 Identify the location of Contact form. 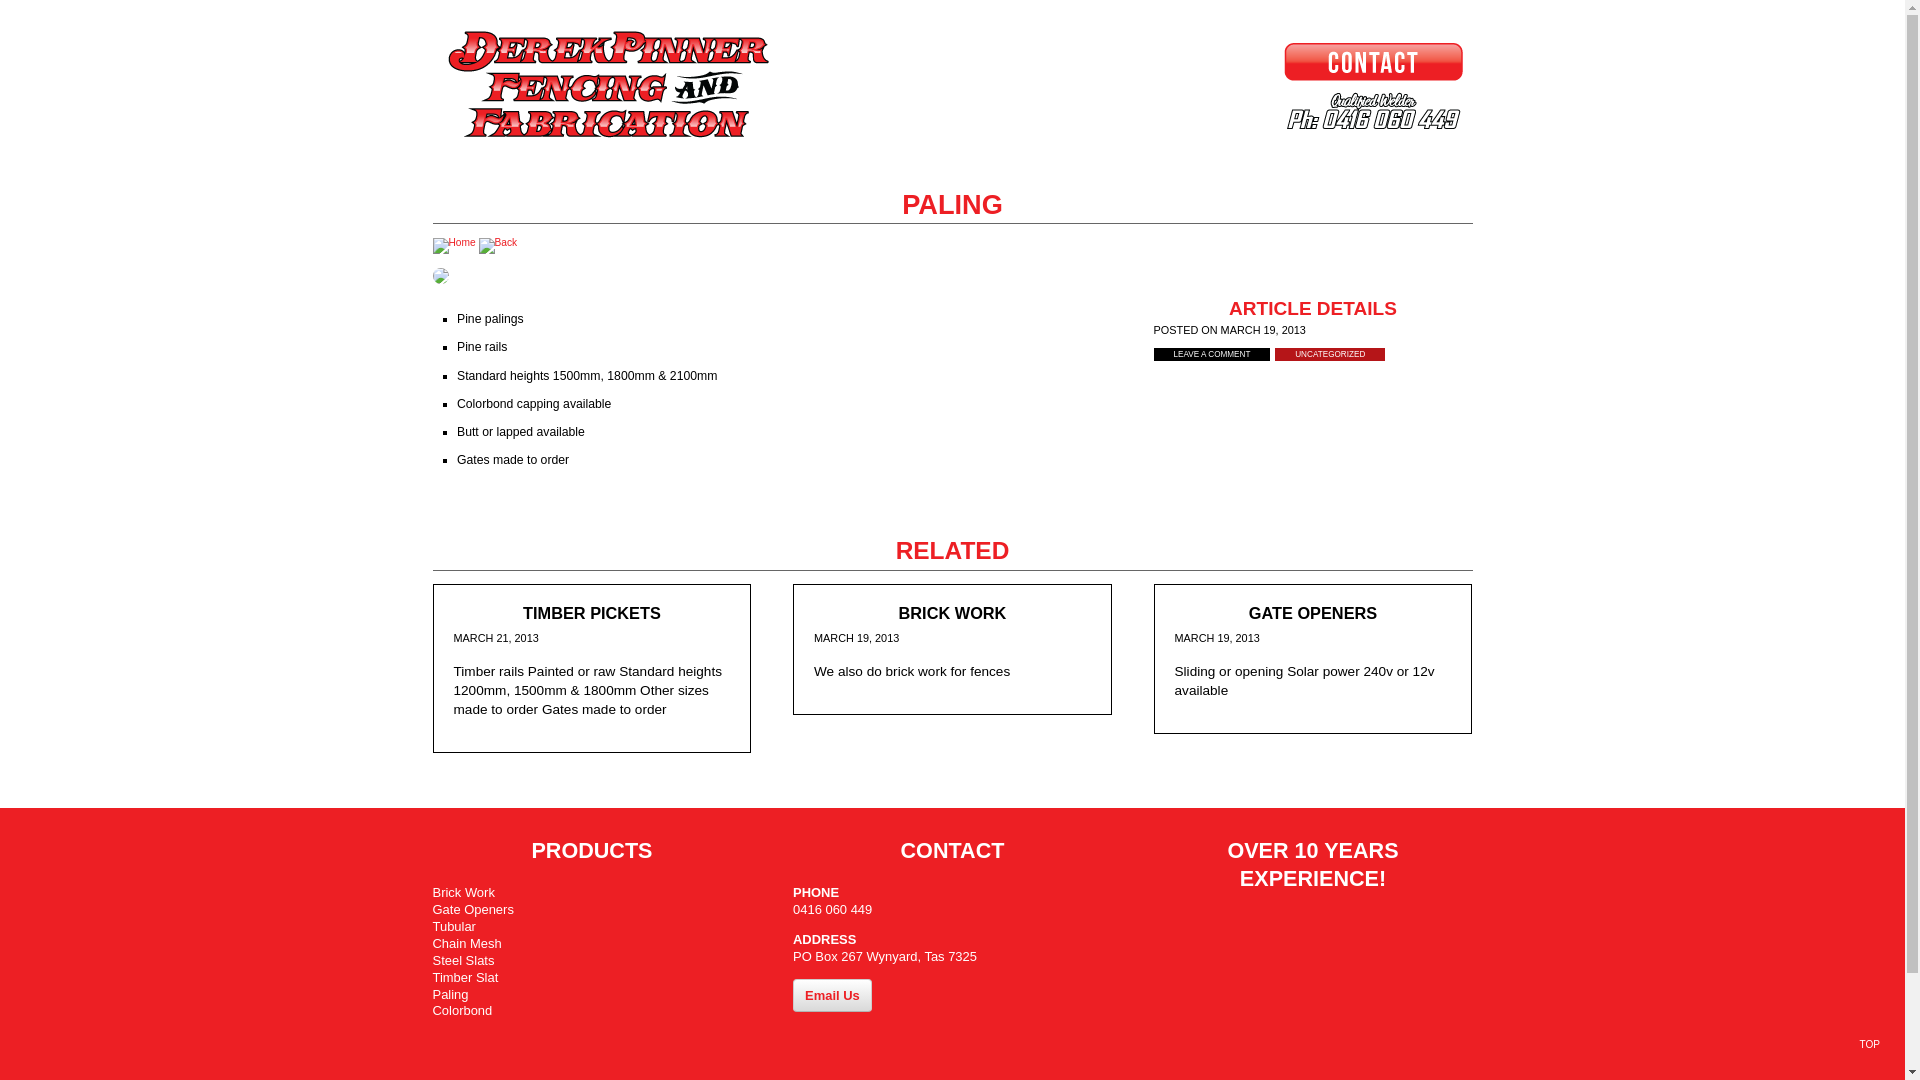
(1222, 61).